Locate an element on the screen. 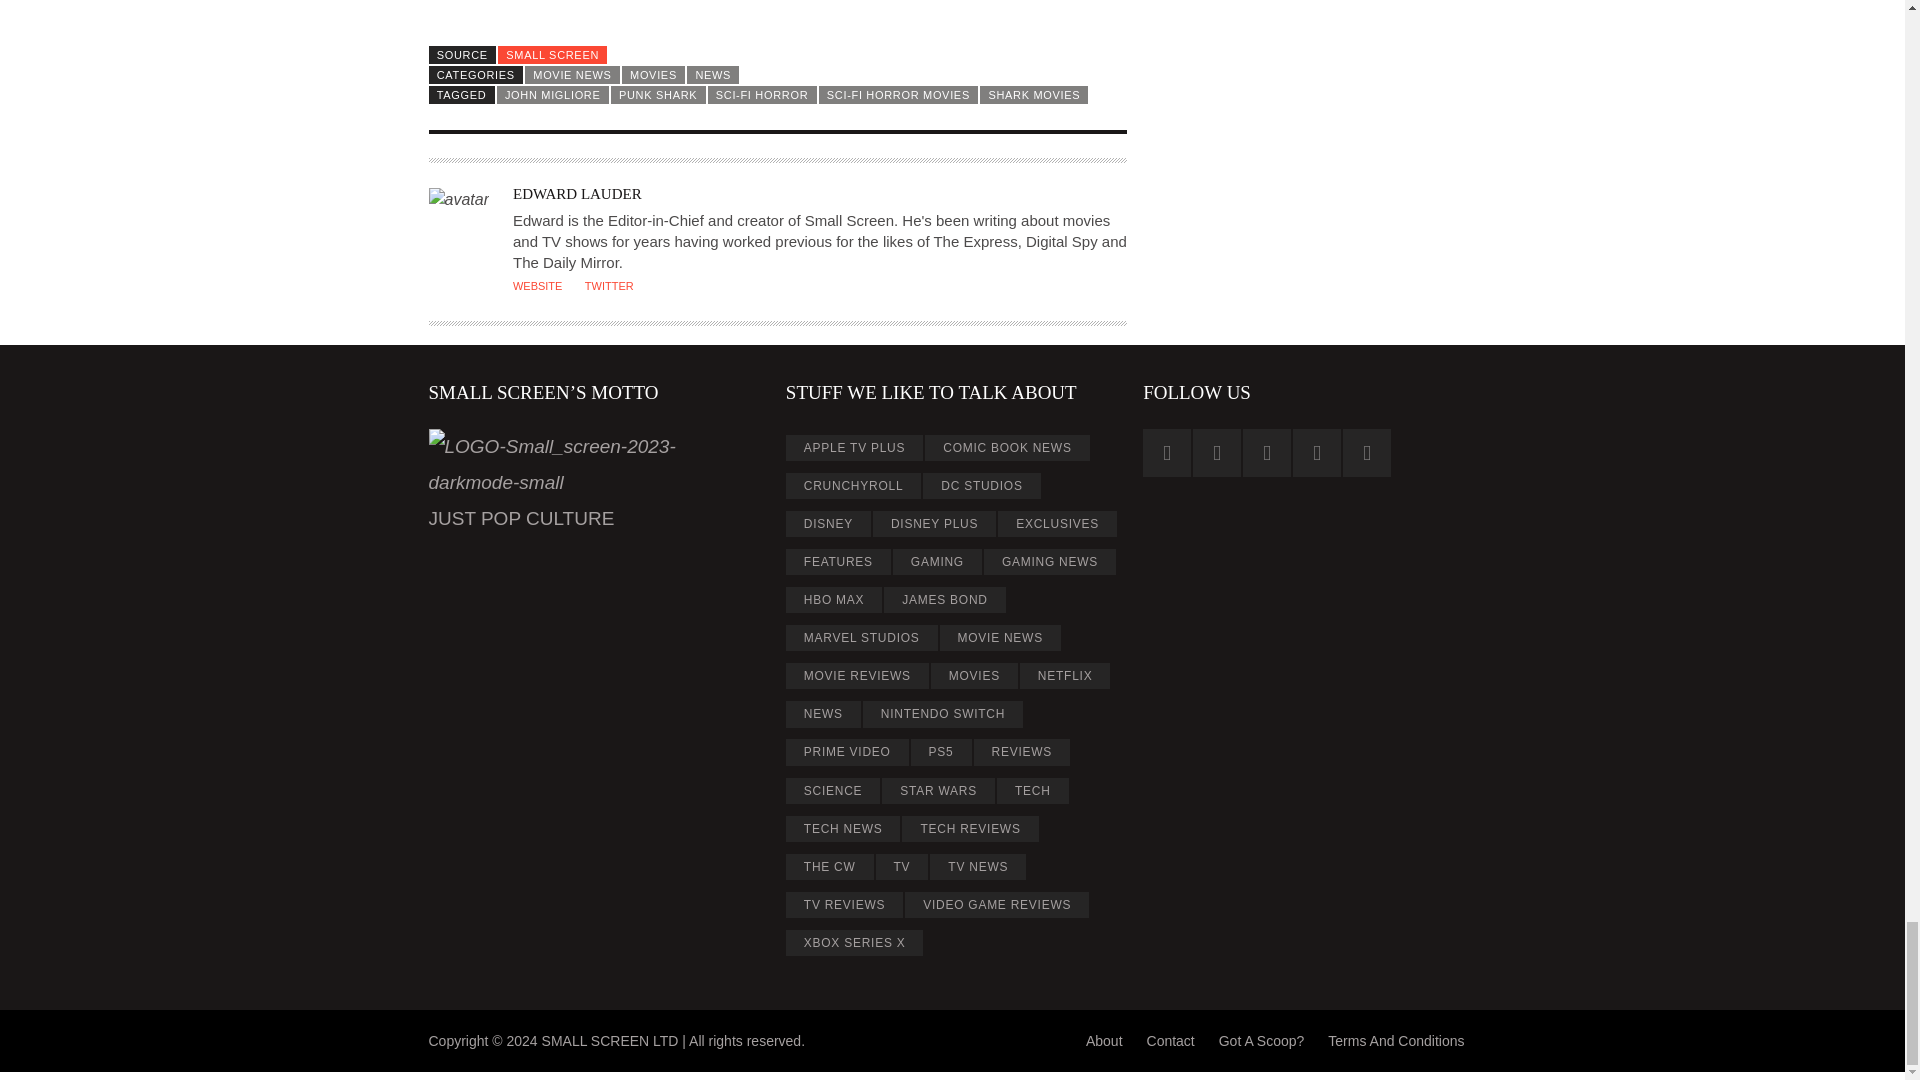 The width and height of the screenshot is (1920, 1080). View all posts in NEWS is located at coordinates (713, 74).